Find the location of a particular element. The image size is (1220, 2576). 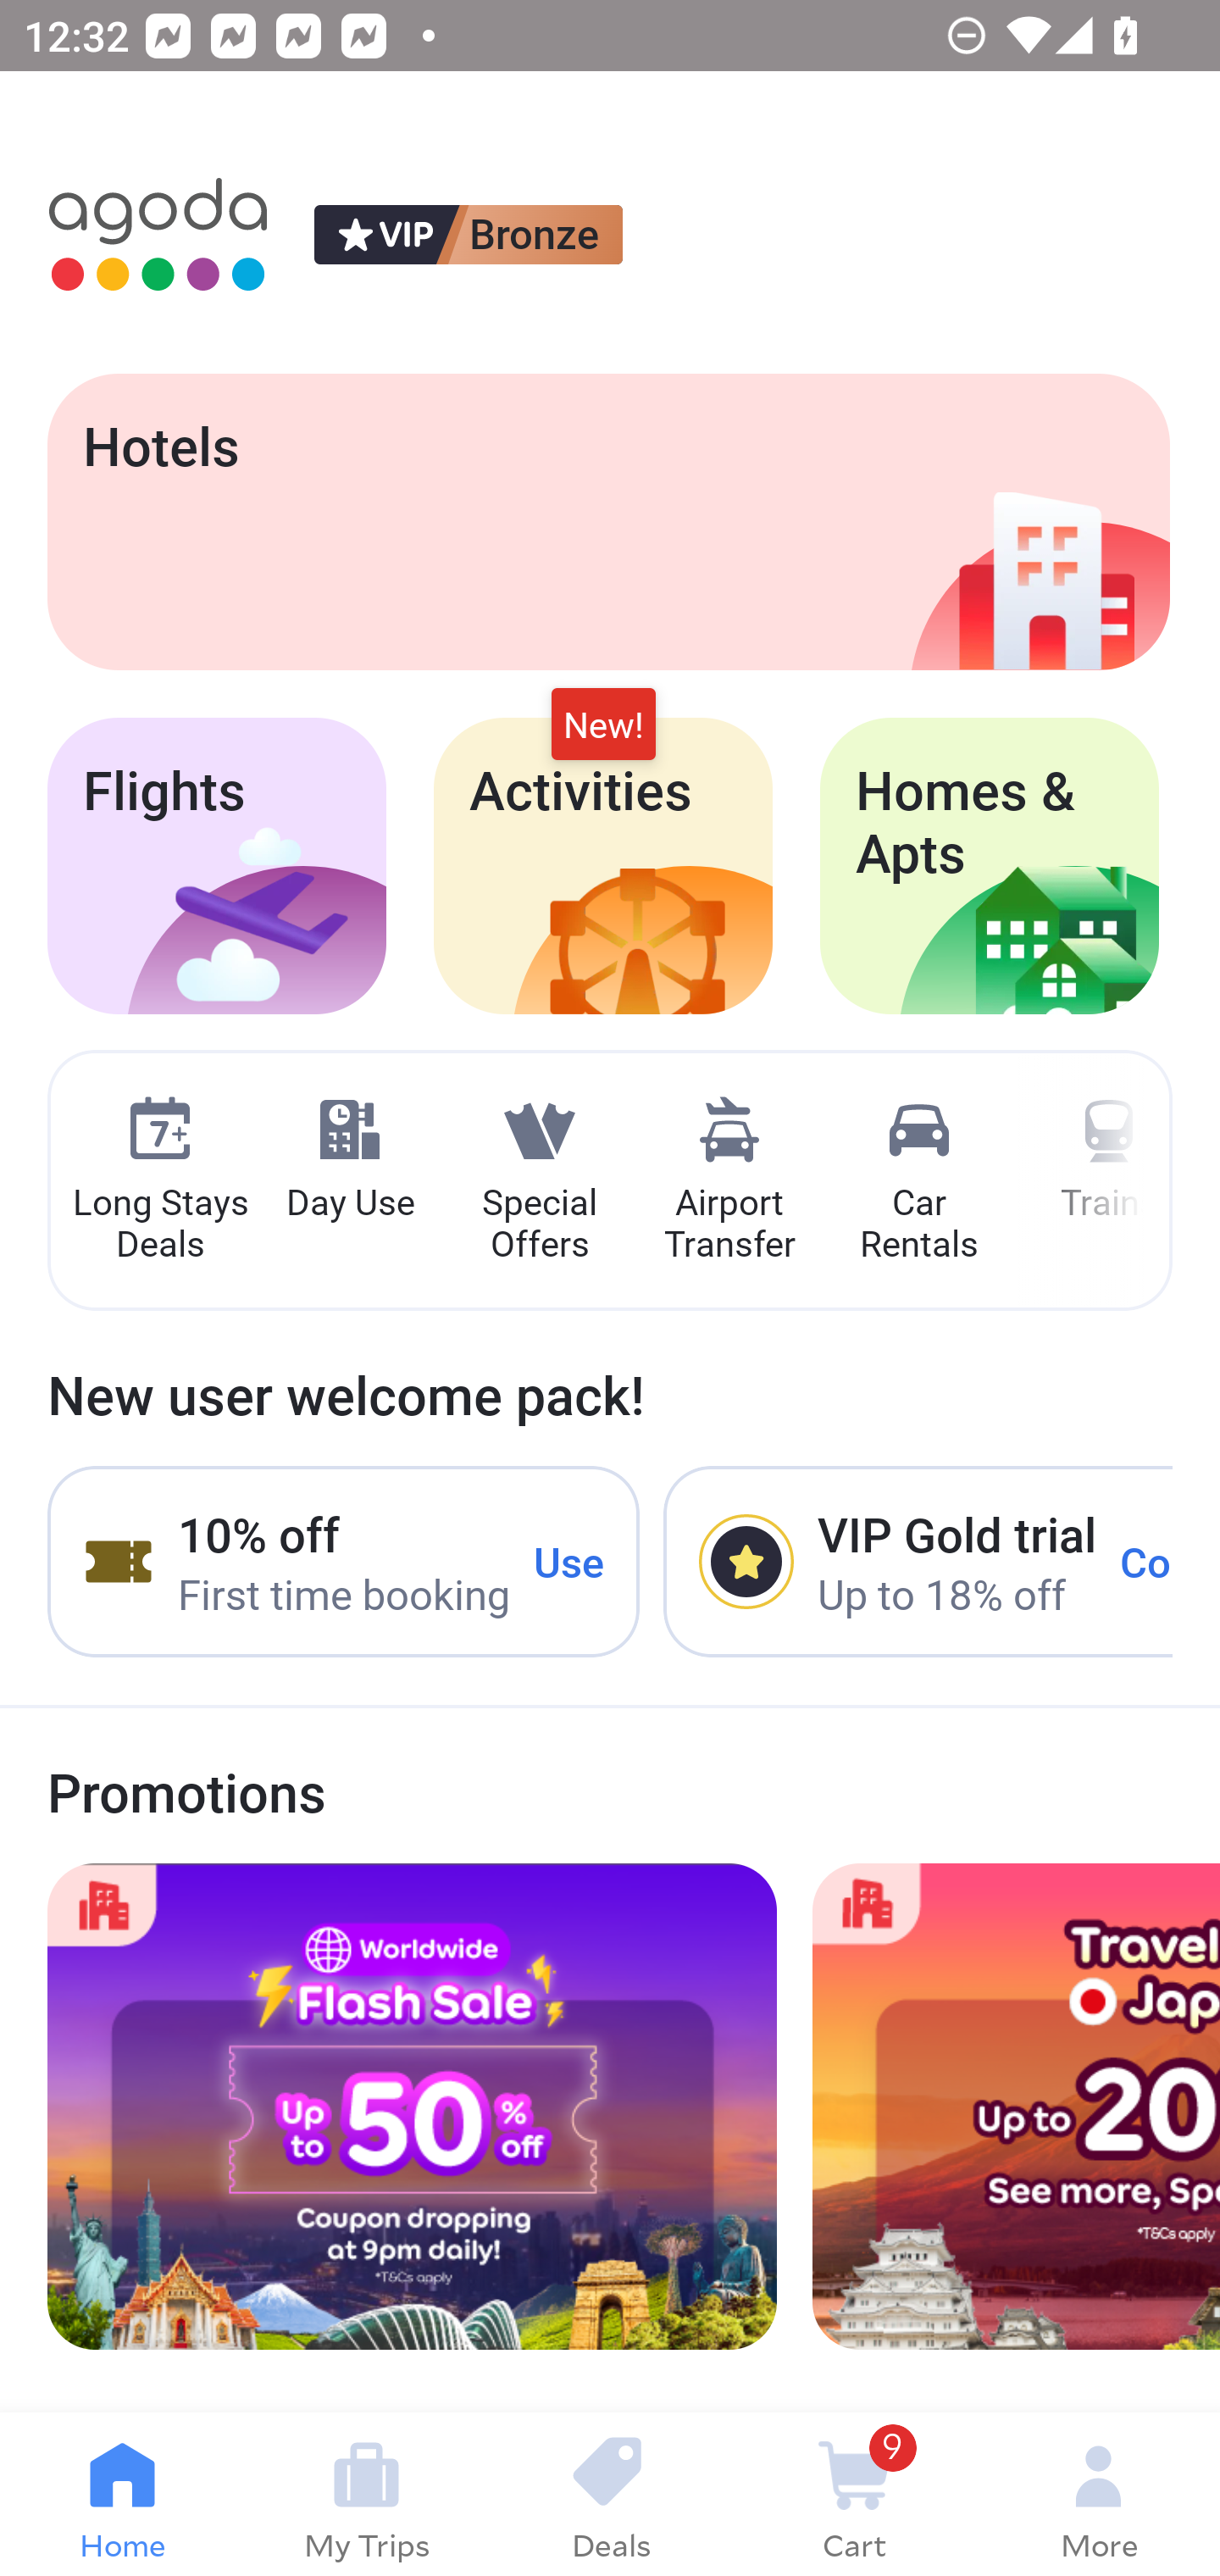

Car Rentals is located at coordinates (918, 1181).